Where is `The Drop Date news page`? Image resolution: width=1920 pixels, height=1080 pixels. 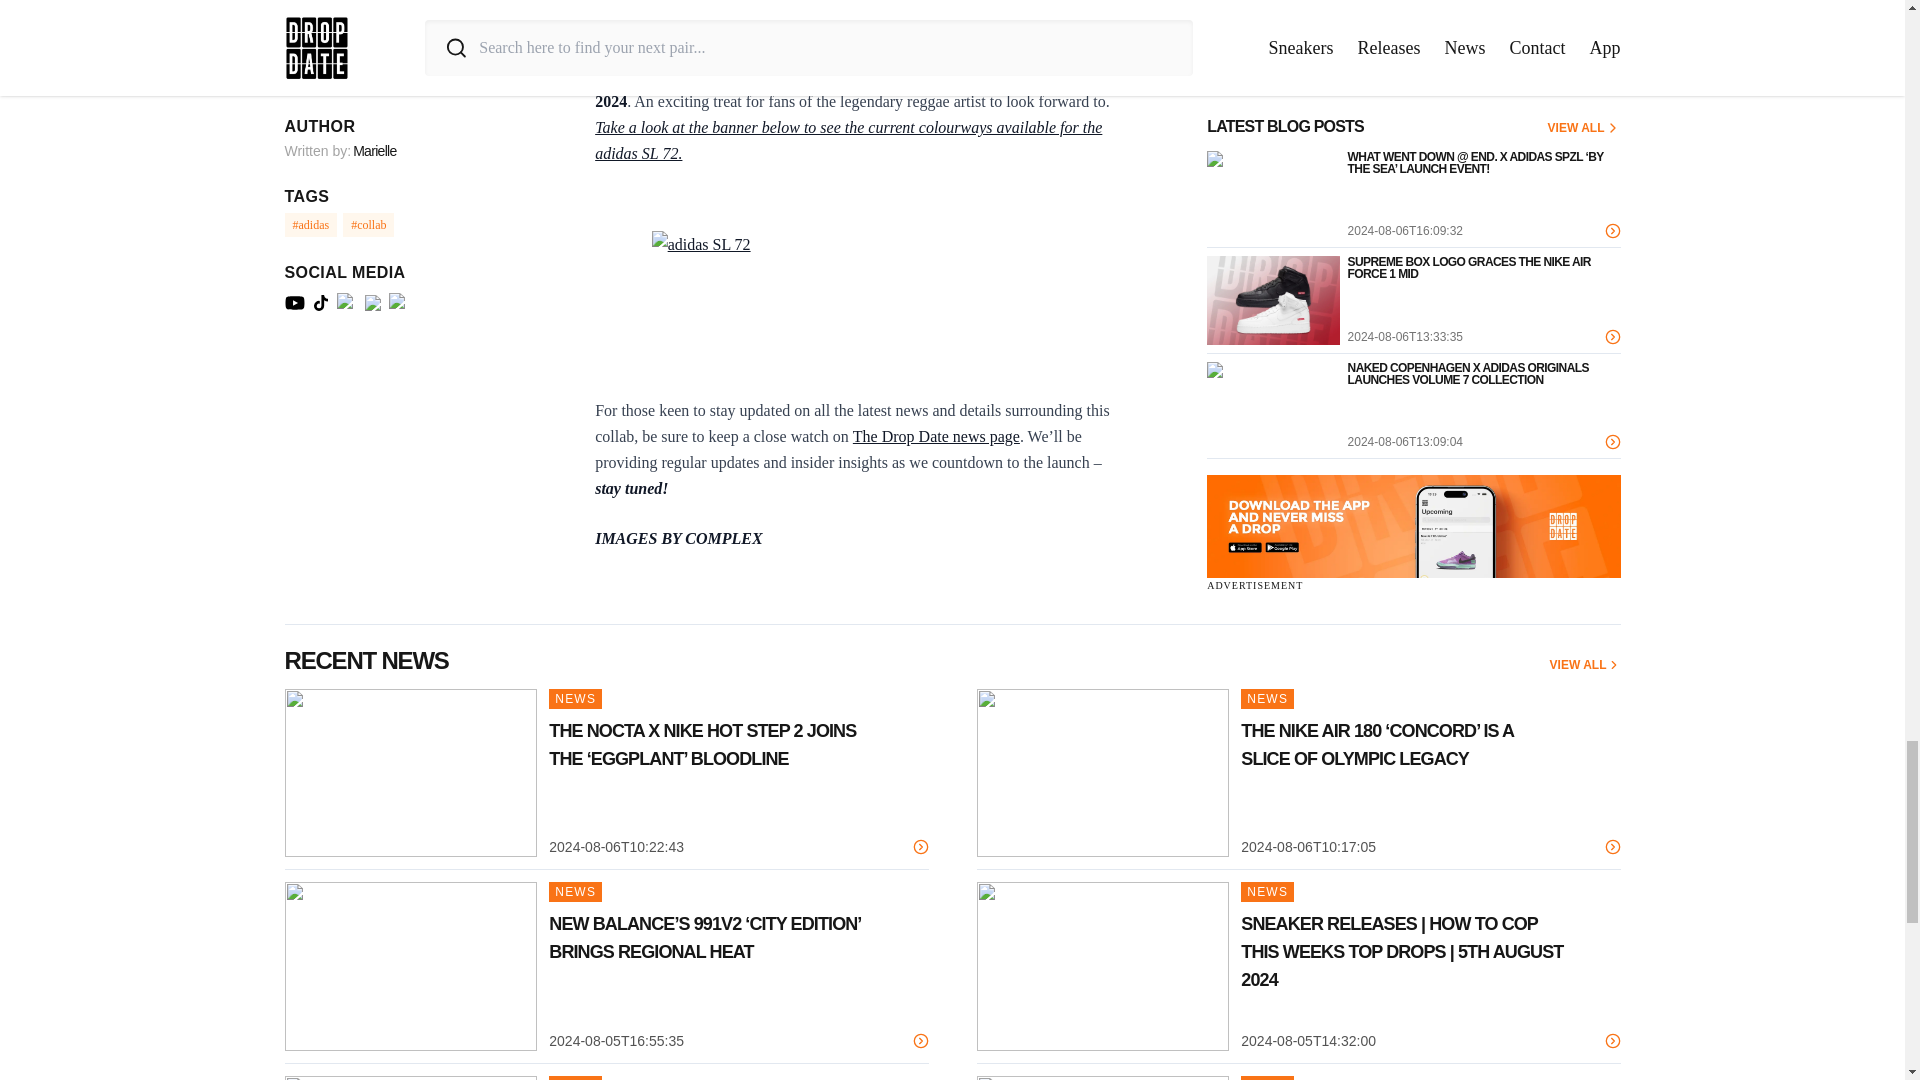 The Drop Date news page is located at coordinates (936, 436).